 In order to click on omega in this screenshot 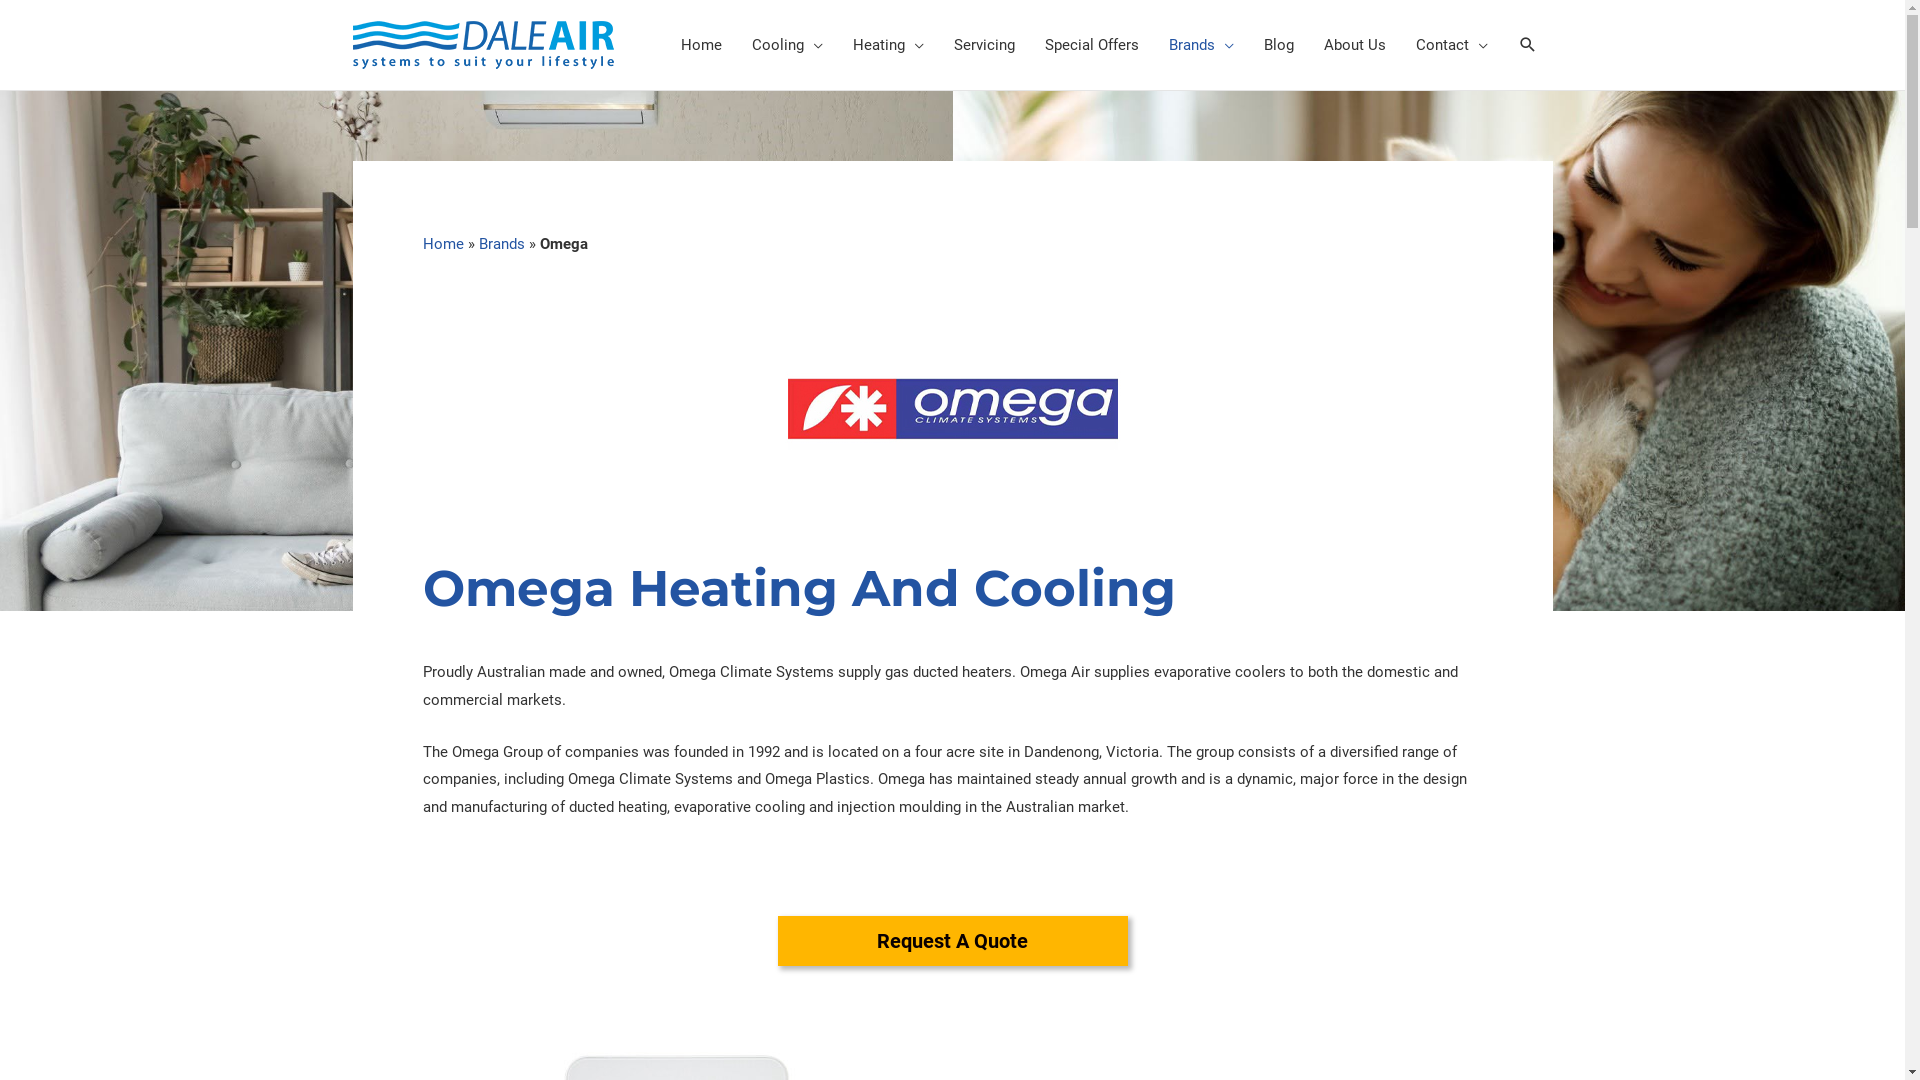, I will do `click(952, 409)`.